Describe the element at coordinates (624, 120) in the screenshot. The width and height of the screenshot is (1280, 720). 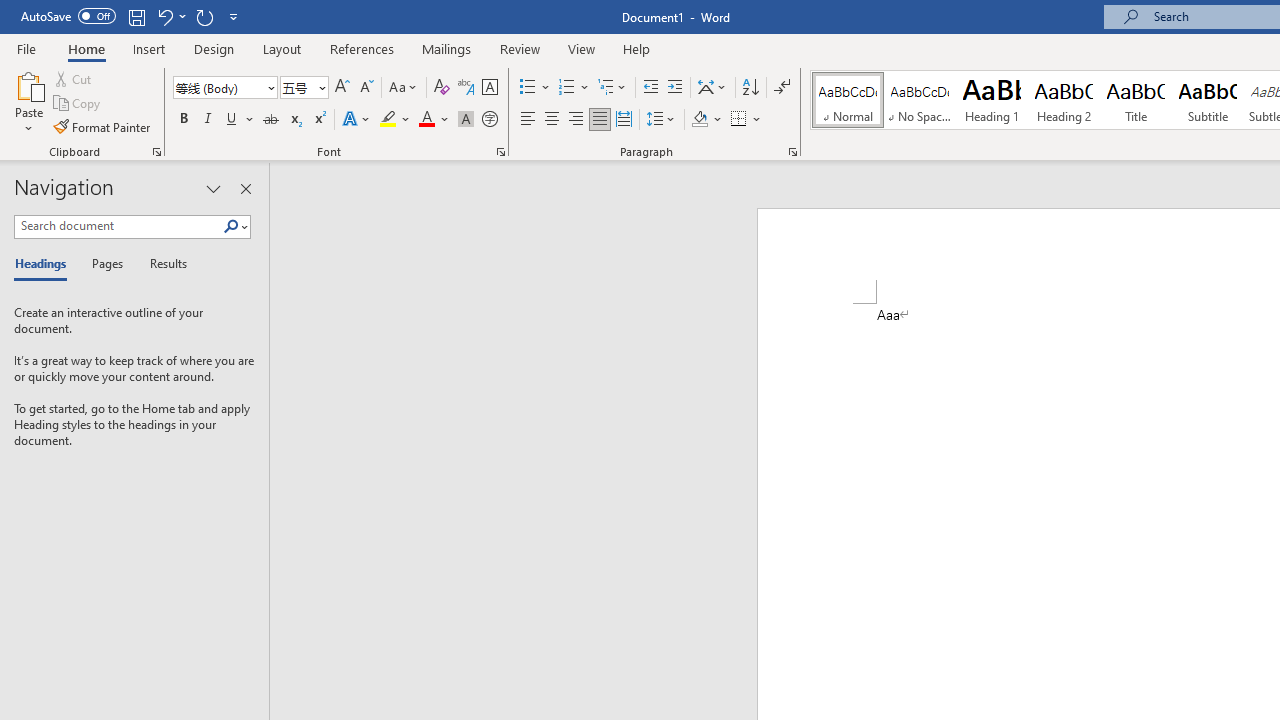
I see `Distributed` at that location.